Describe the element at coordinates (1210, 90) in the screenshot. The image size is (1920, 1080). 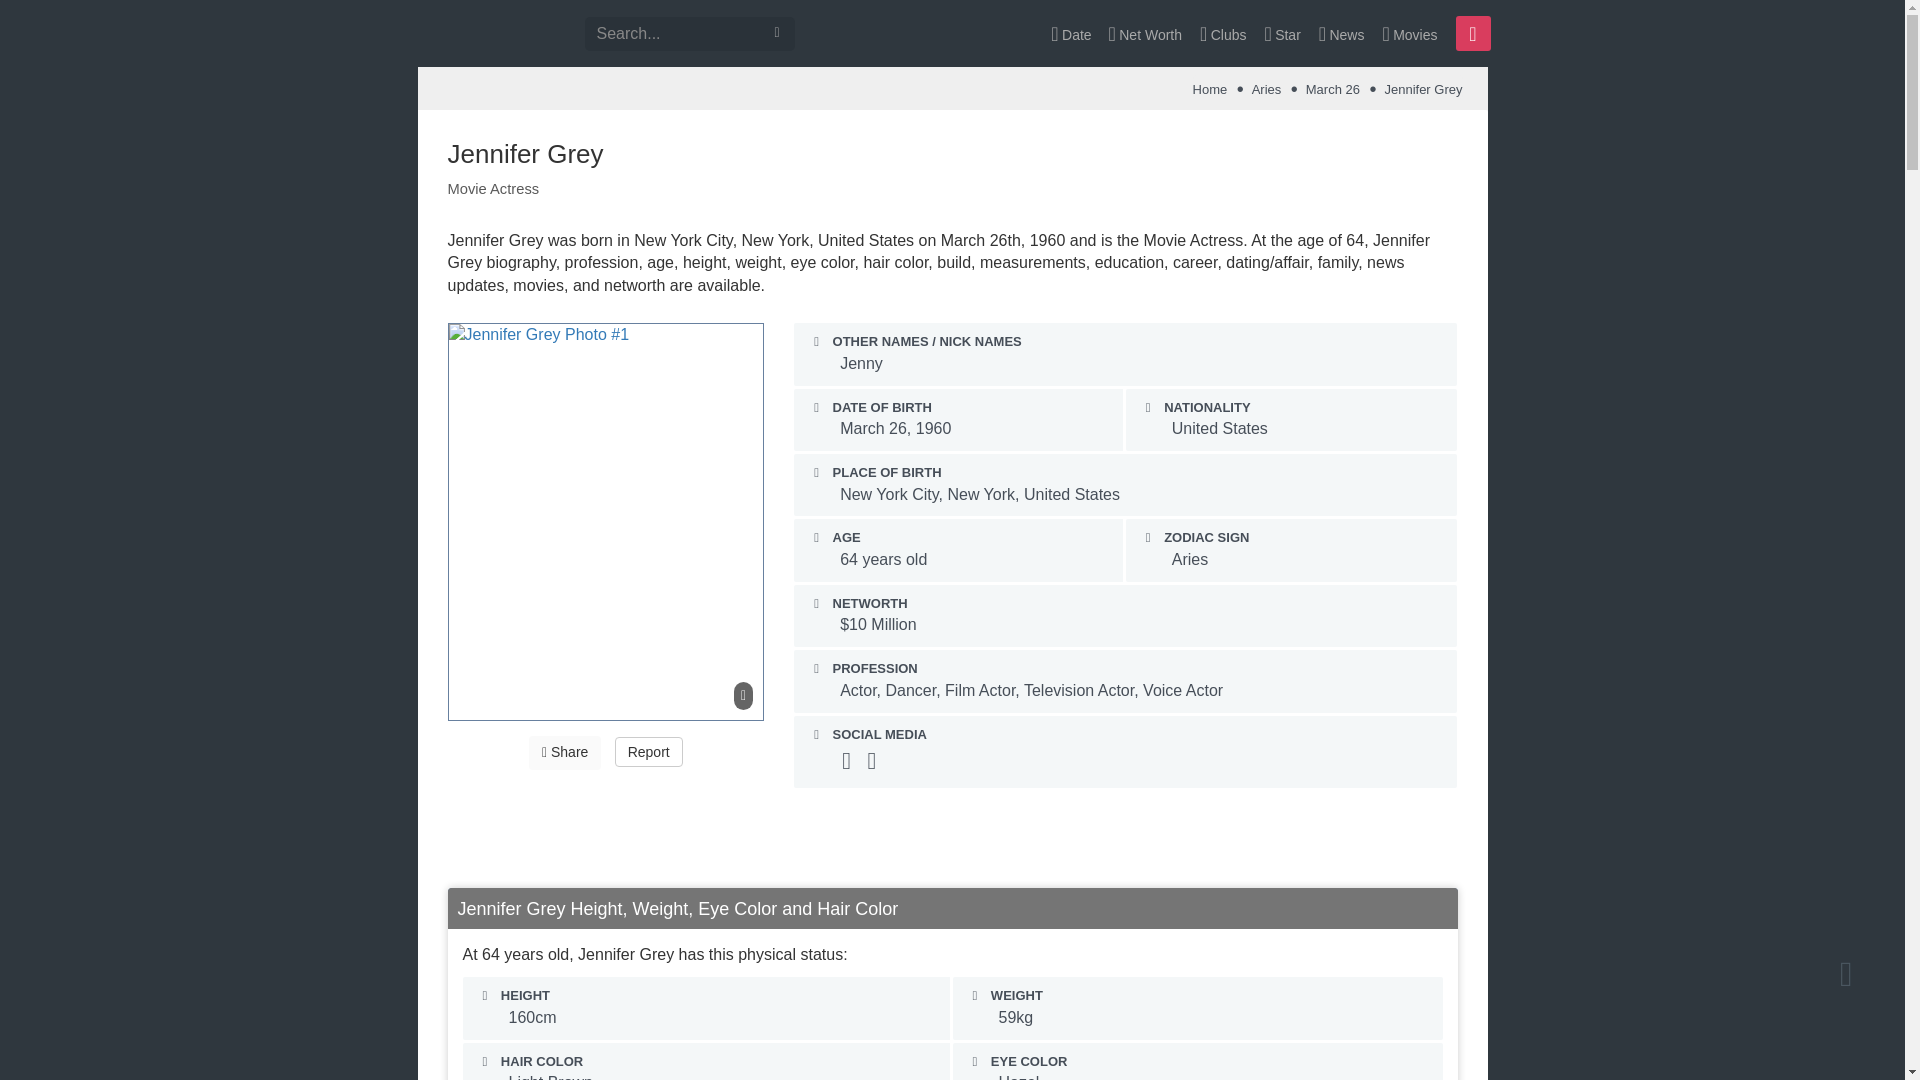
I see `Home` at that location.